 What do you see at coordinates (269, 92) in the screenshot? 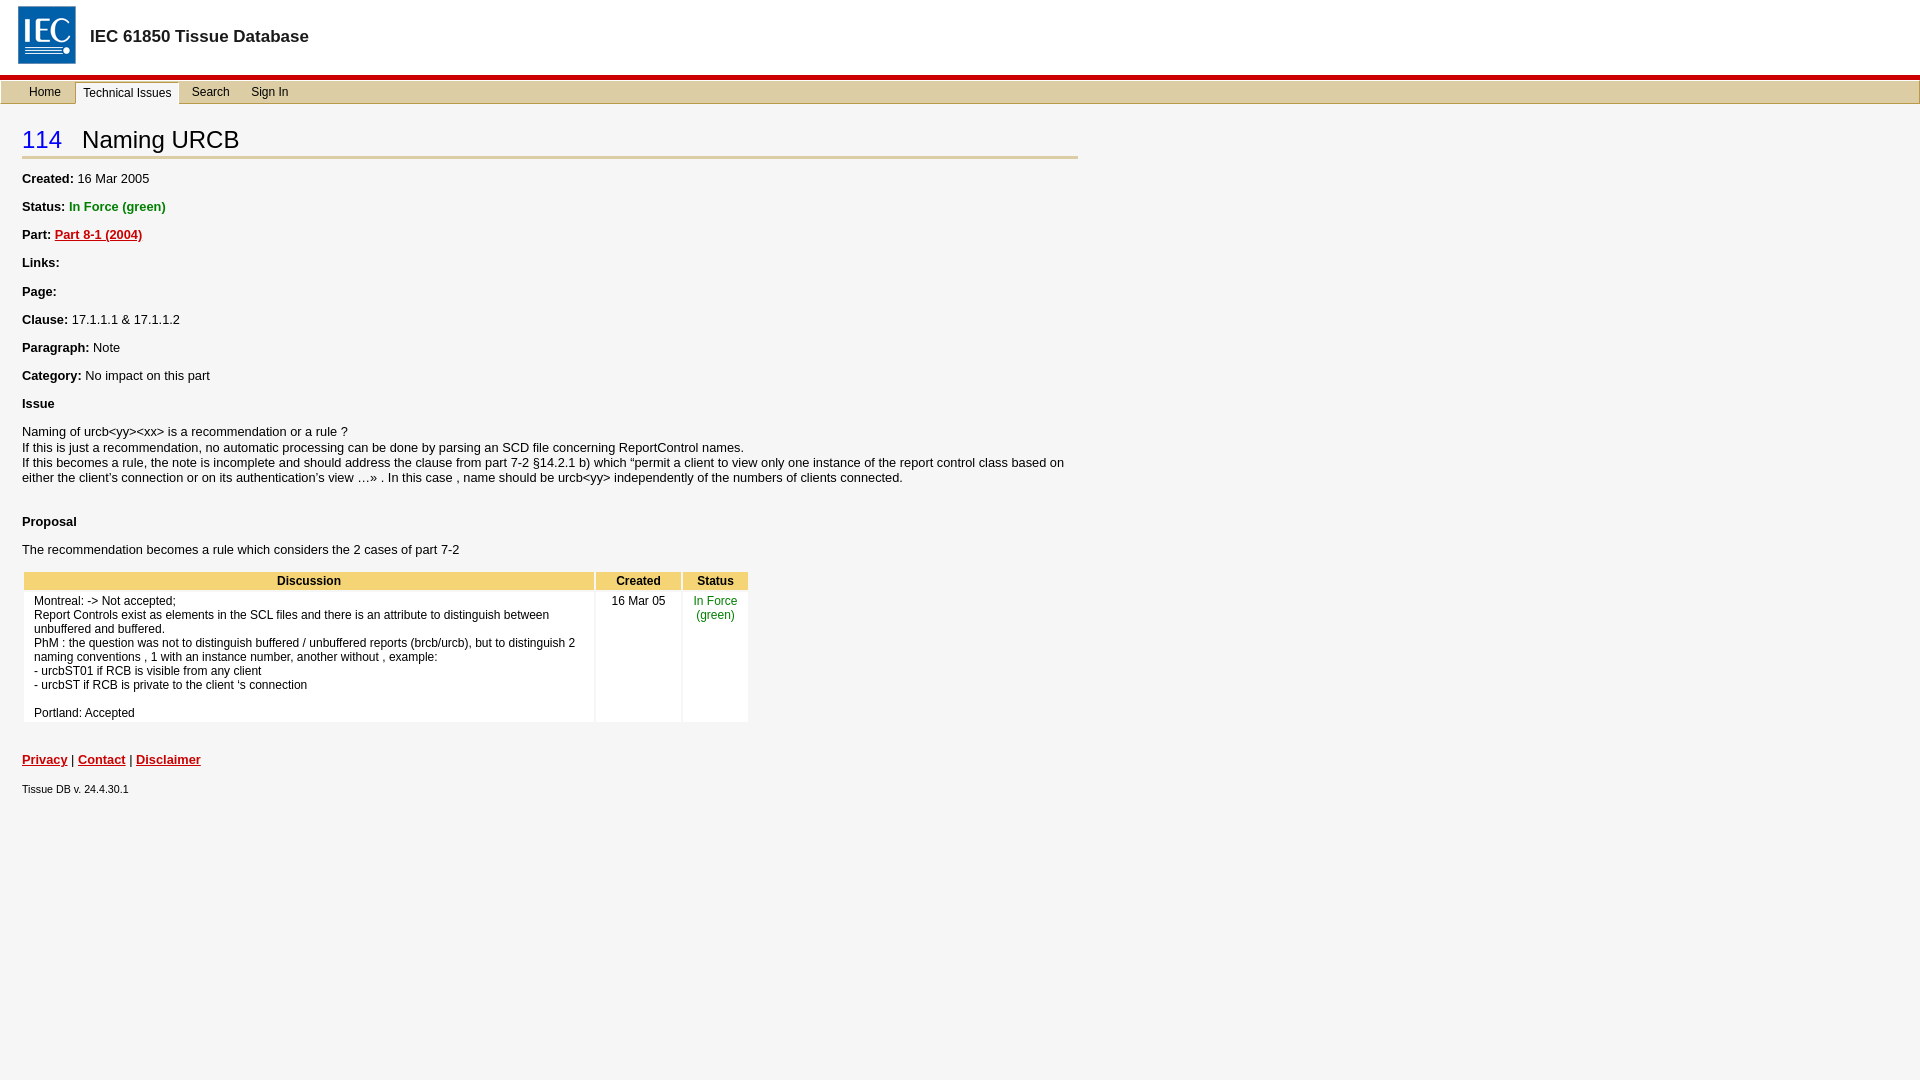
I see `Sign In` at bounding box center [269, 92].